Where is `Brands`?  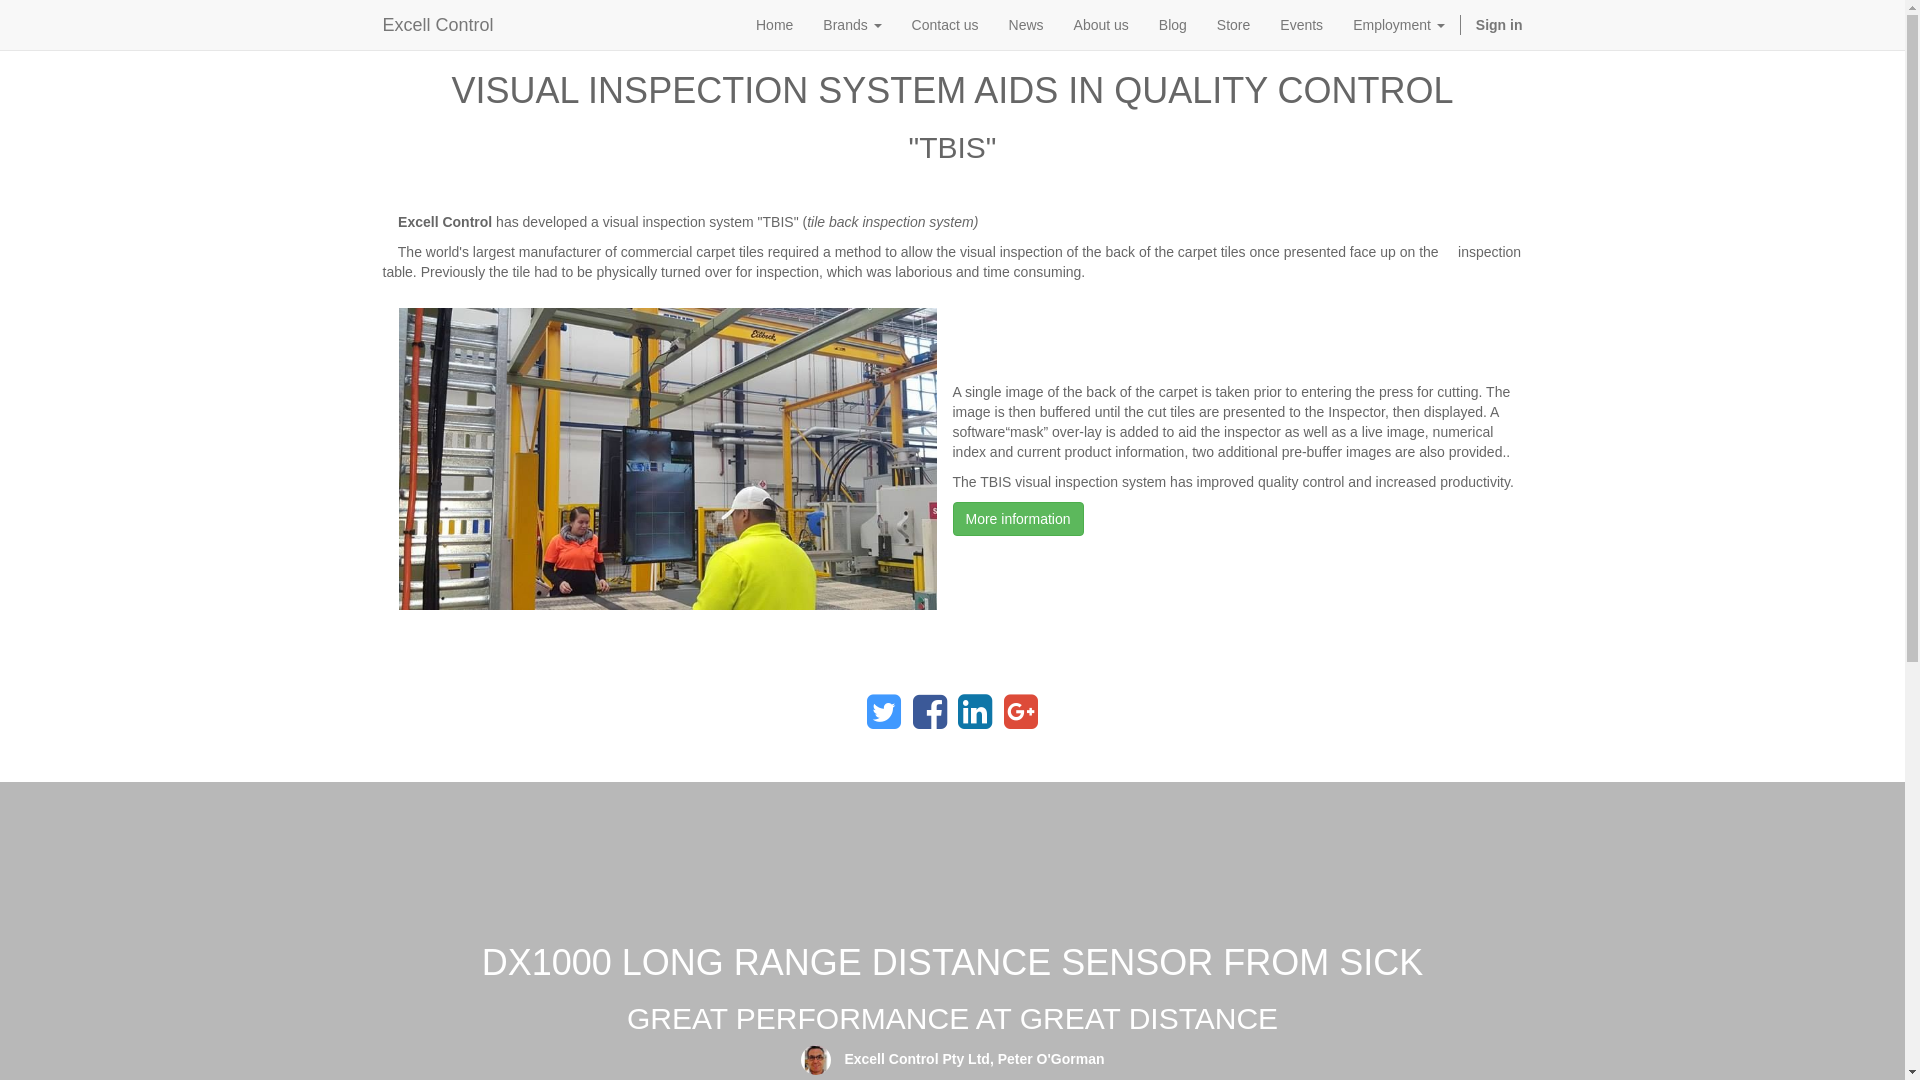
Brands is located at coordinates (852, 25).